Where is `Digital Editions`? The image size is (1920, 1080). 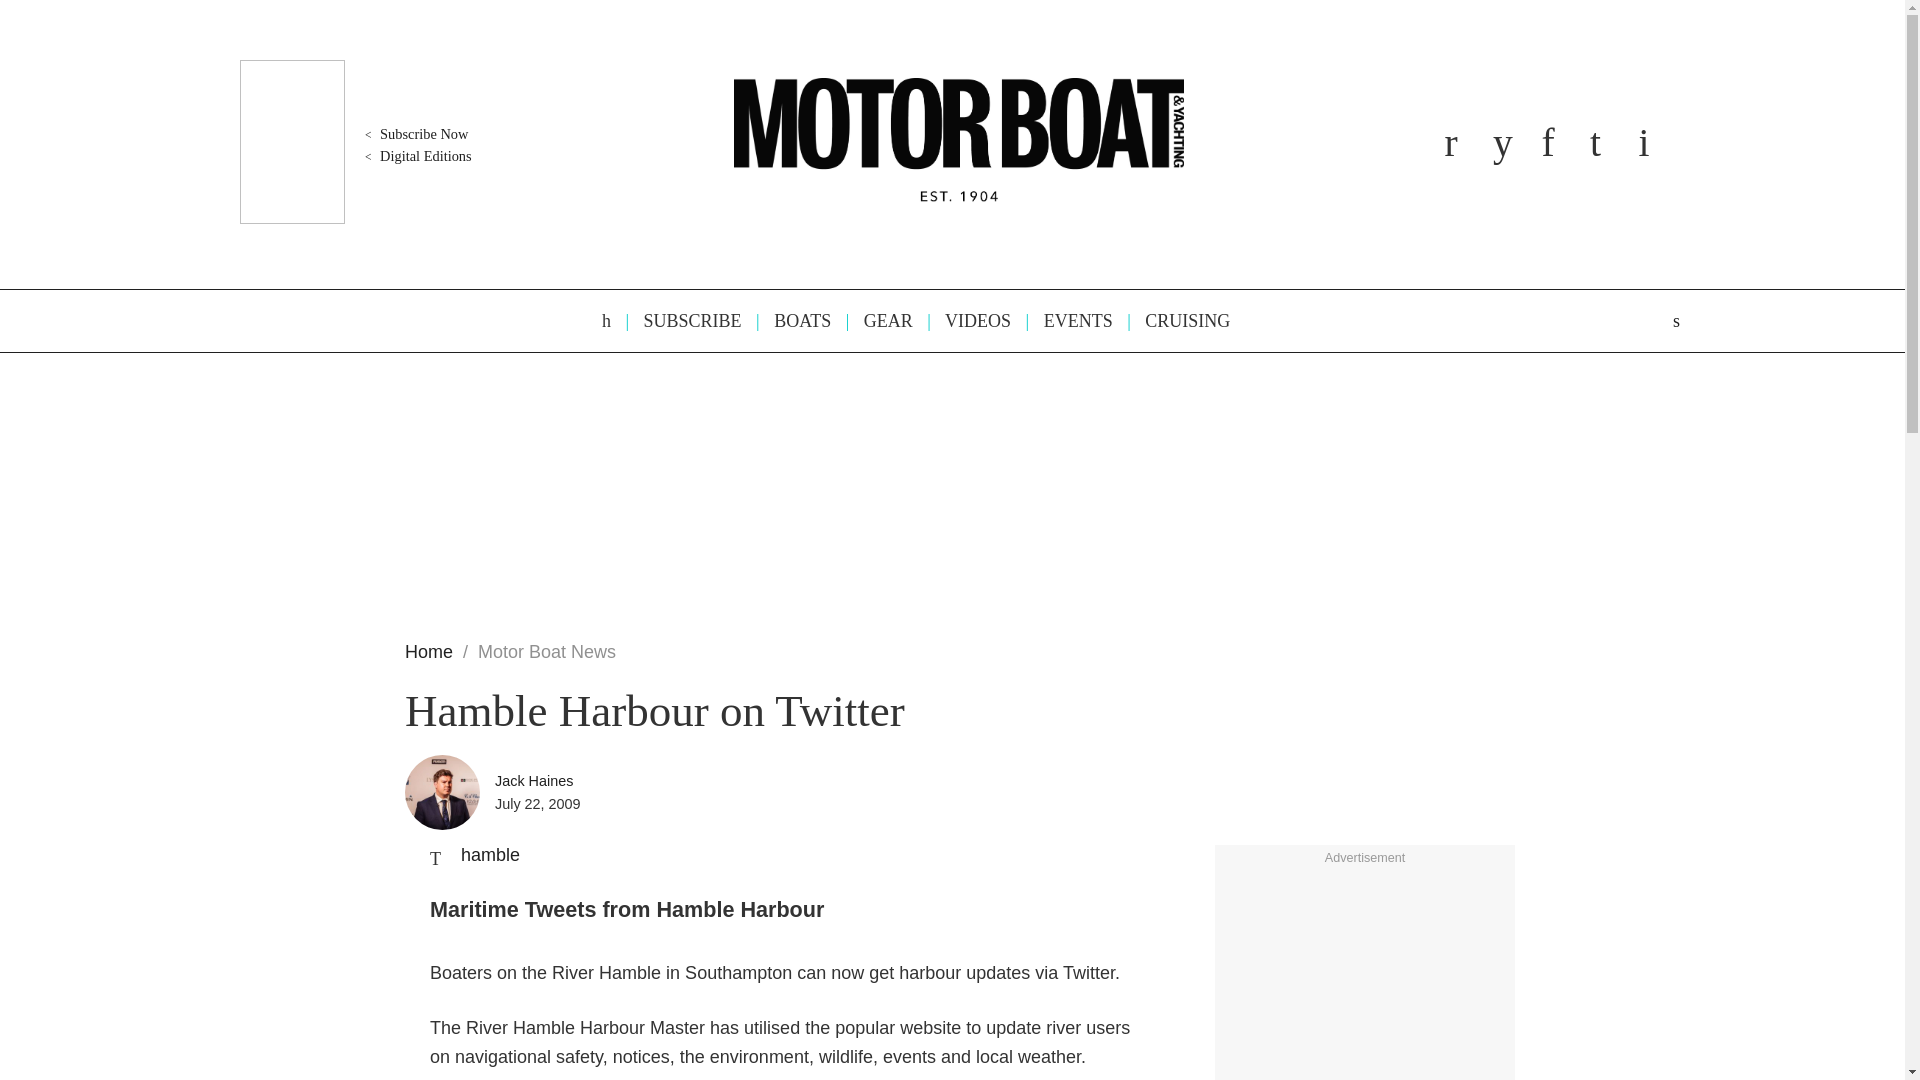
Digital Editions is located at coordinates (416, 156).